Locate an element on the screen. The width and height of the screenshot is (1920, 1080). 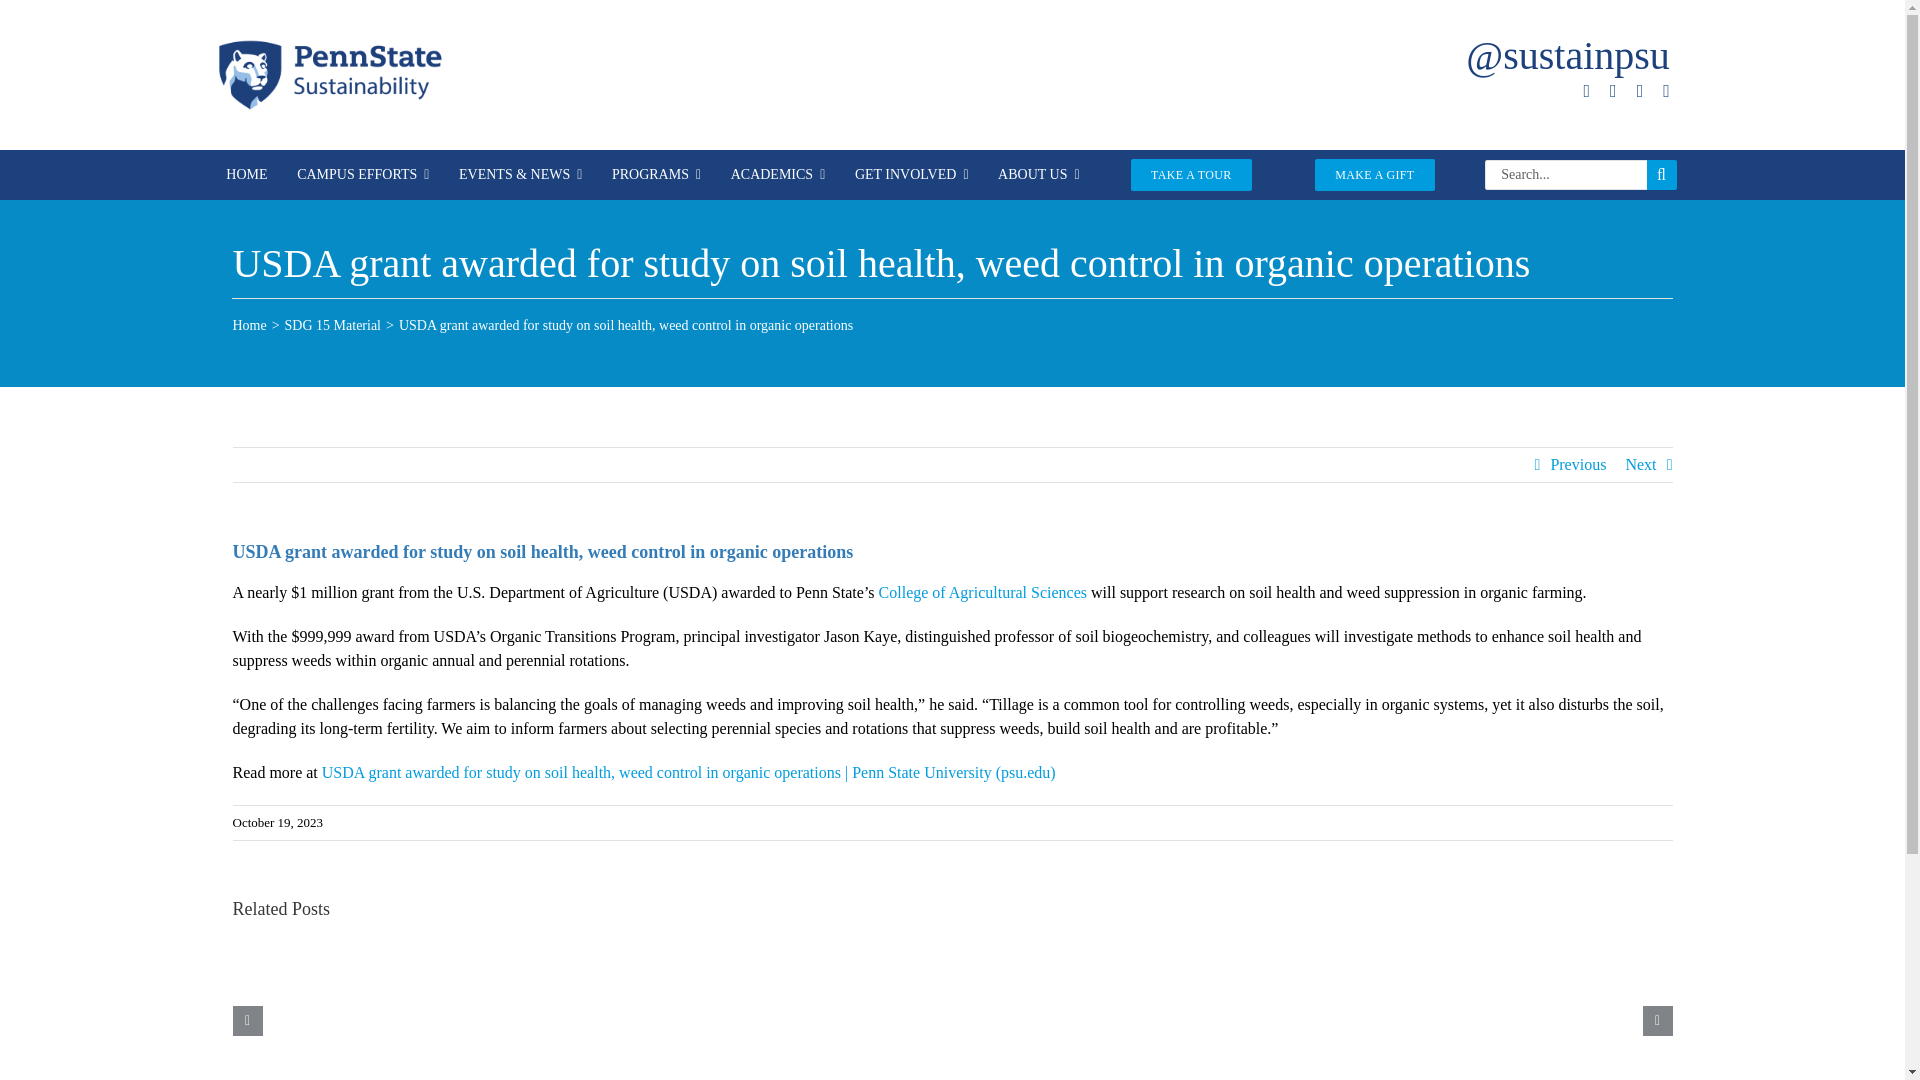
CAMPUS EFFORTS is located at coordinates (362, 174).